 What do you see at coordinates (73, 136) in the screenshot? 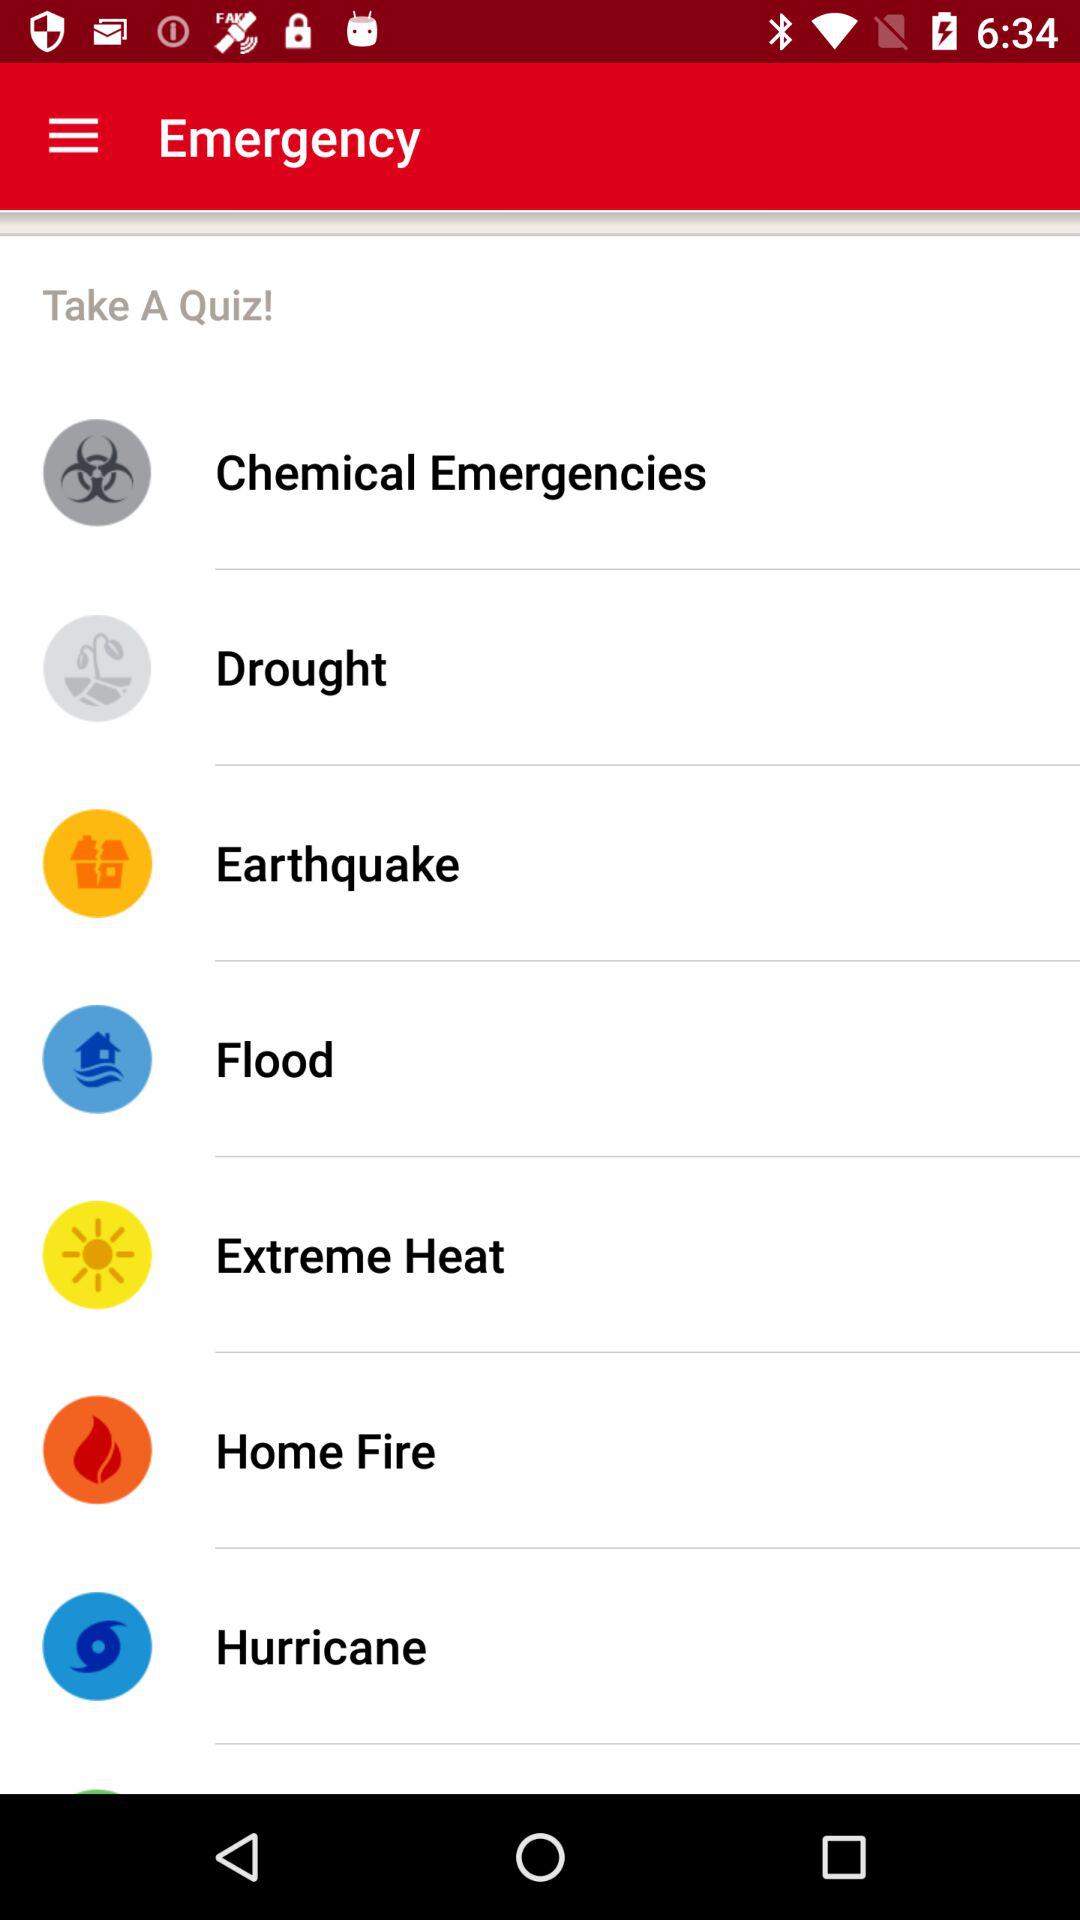
I see `choose the item to the left of emergency icon` at bounding box center [73, 136].